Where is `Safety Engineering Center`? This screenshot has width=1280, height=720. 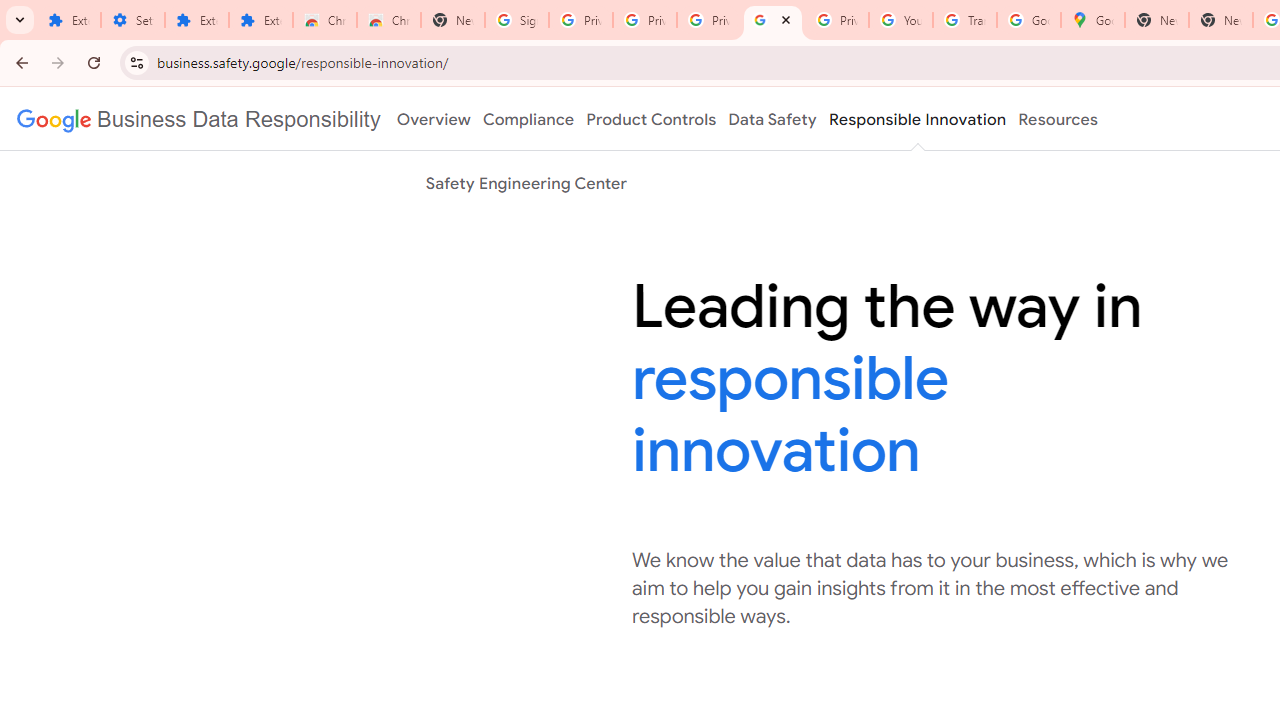
Safety Engineering Center is located at coordinates (526, 183).